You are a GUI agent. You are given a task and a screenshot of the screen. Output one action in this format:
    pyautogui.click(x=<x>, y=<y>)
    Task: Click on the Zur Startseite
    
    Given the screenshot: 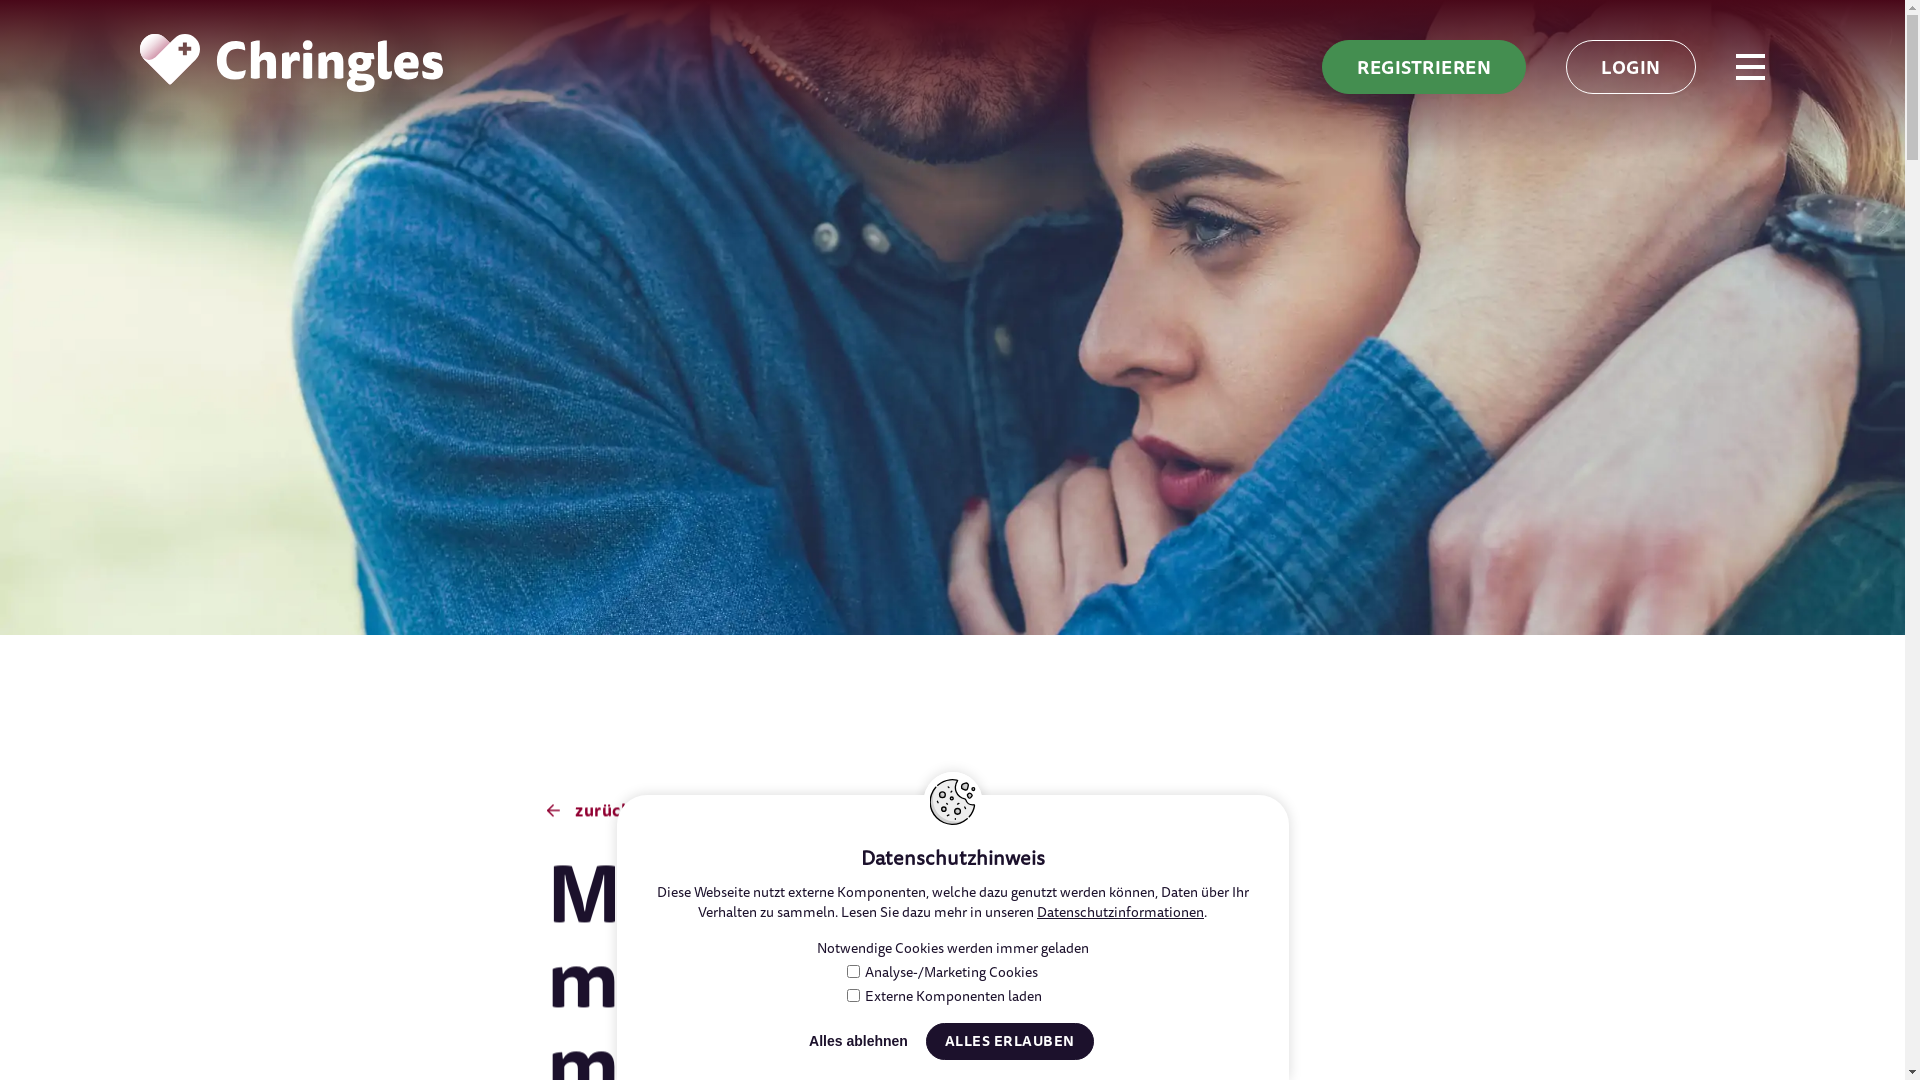 What is the action you would take?
    pyautogui.click(x=292, y=63)
    